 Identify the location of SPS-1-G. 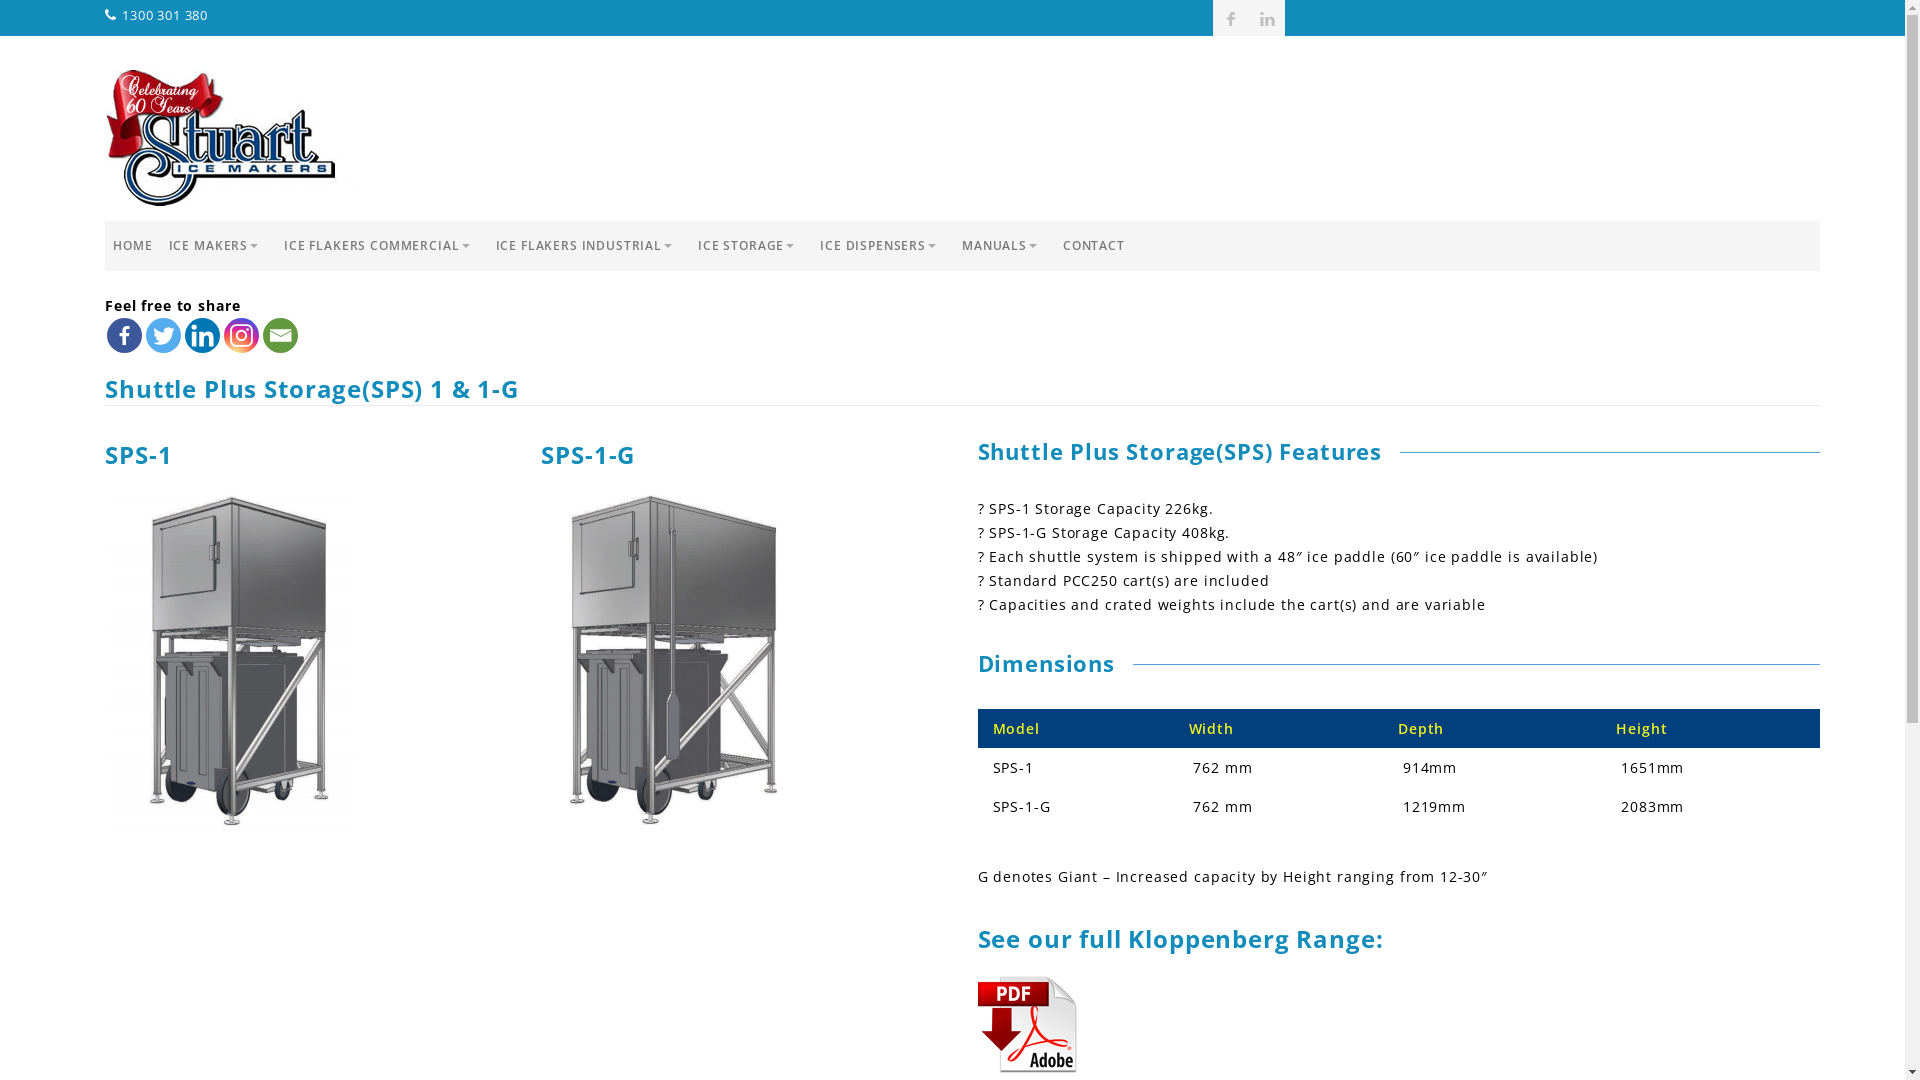
(668, 664).